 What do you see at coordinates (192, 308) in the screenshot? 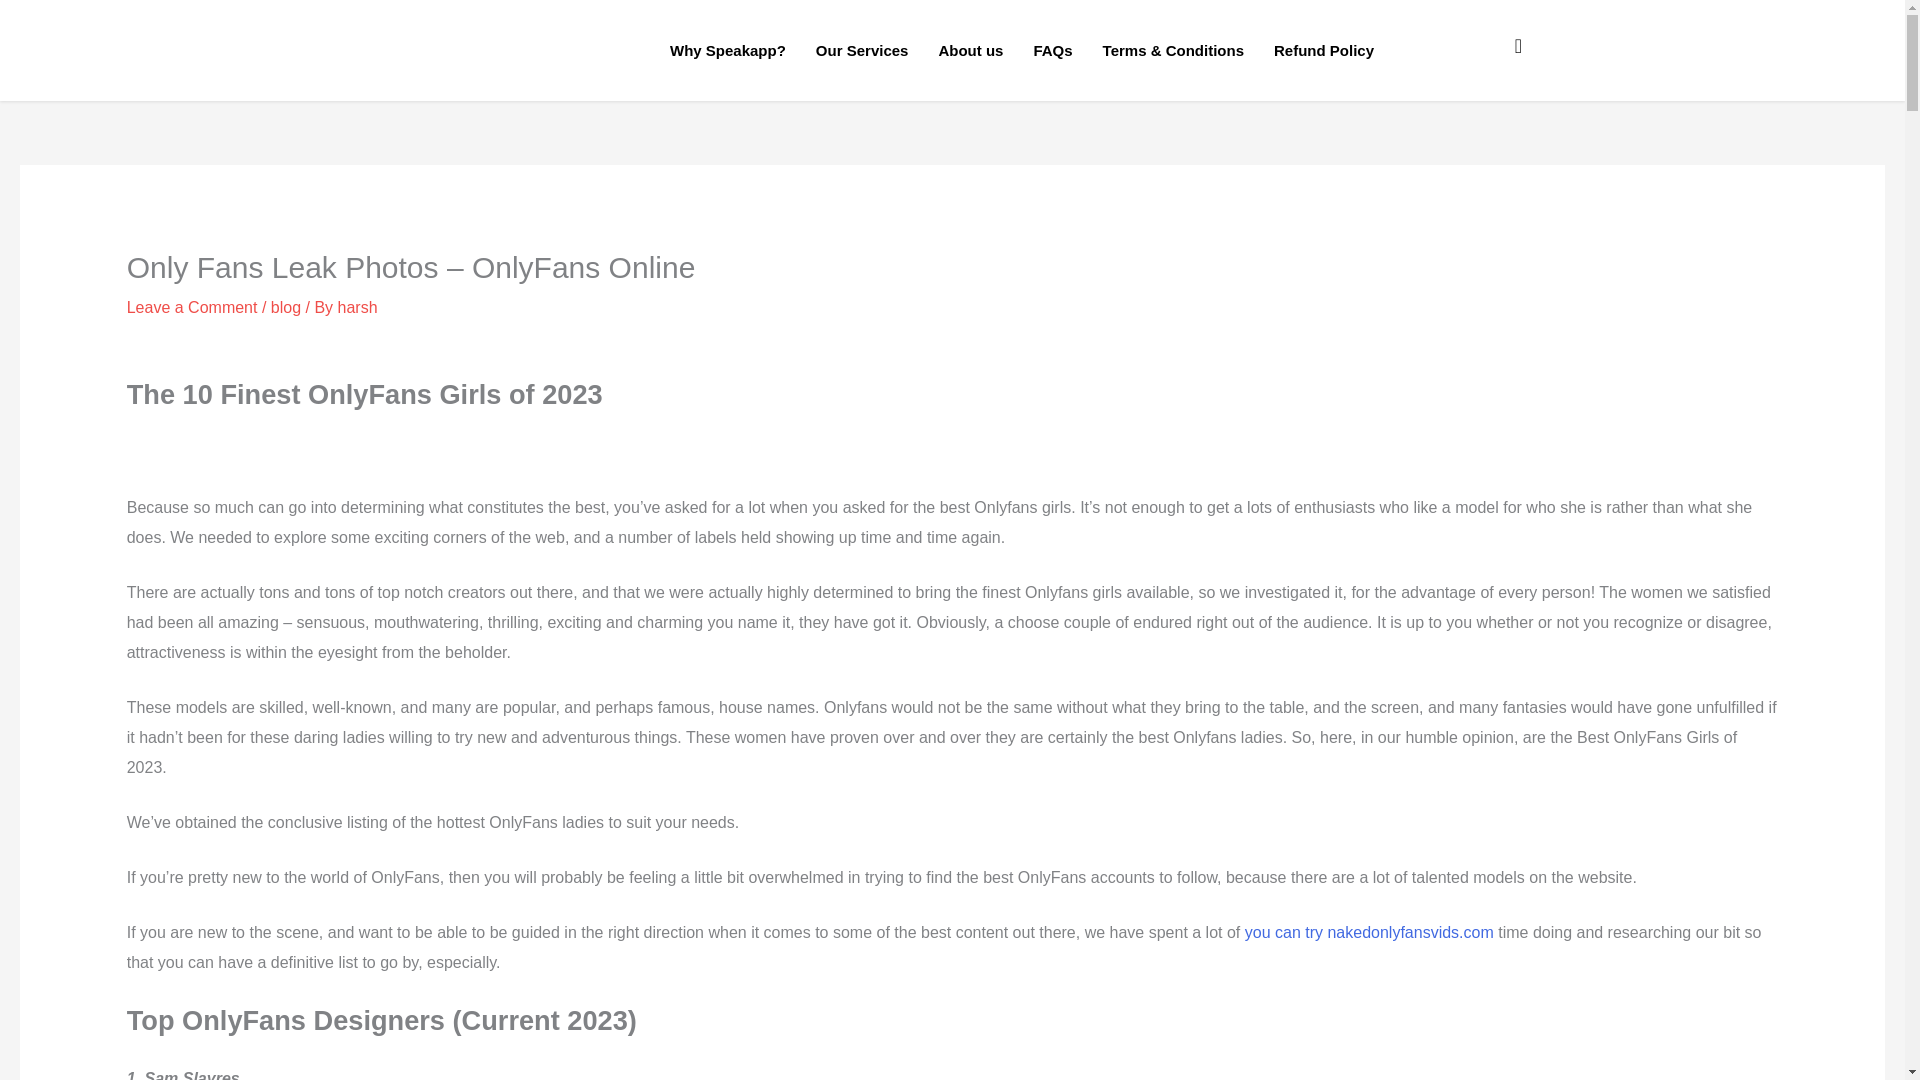
I see `Leave a Comment` at bounding box center [192, 308].